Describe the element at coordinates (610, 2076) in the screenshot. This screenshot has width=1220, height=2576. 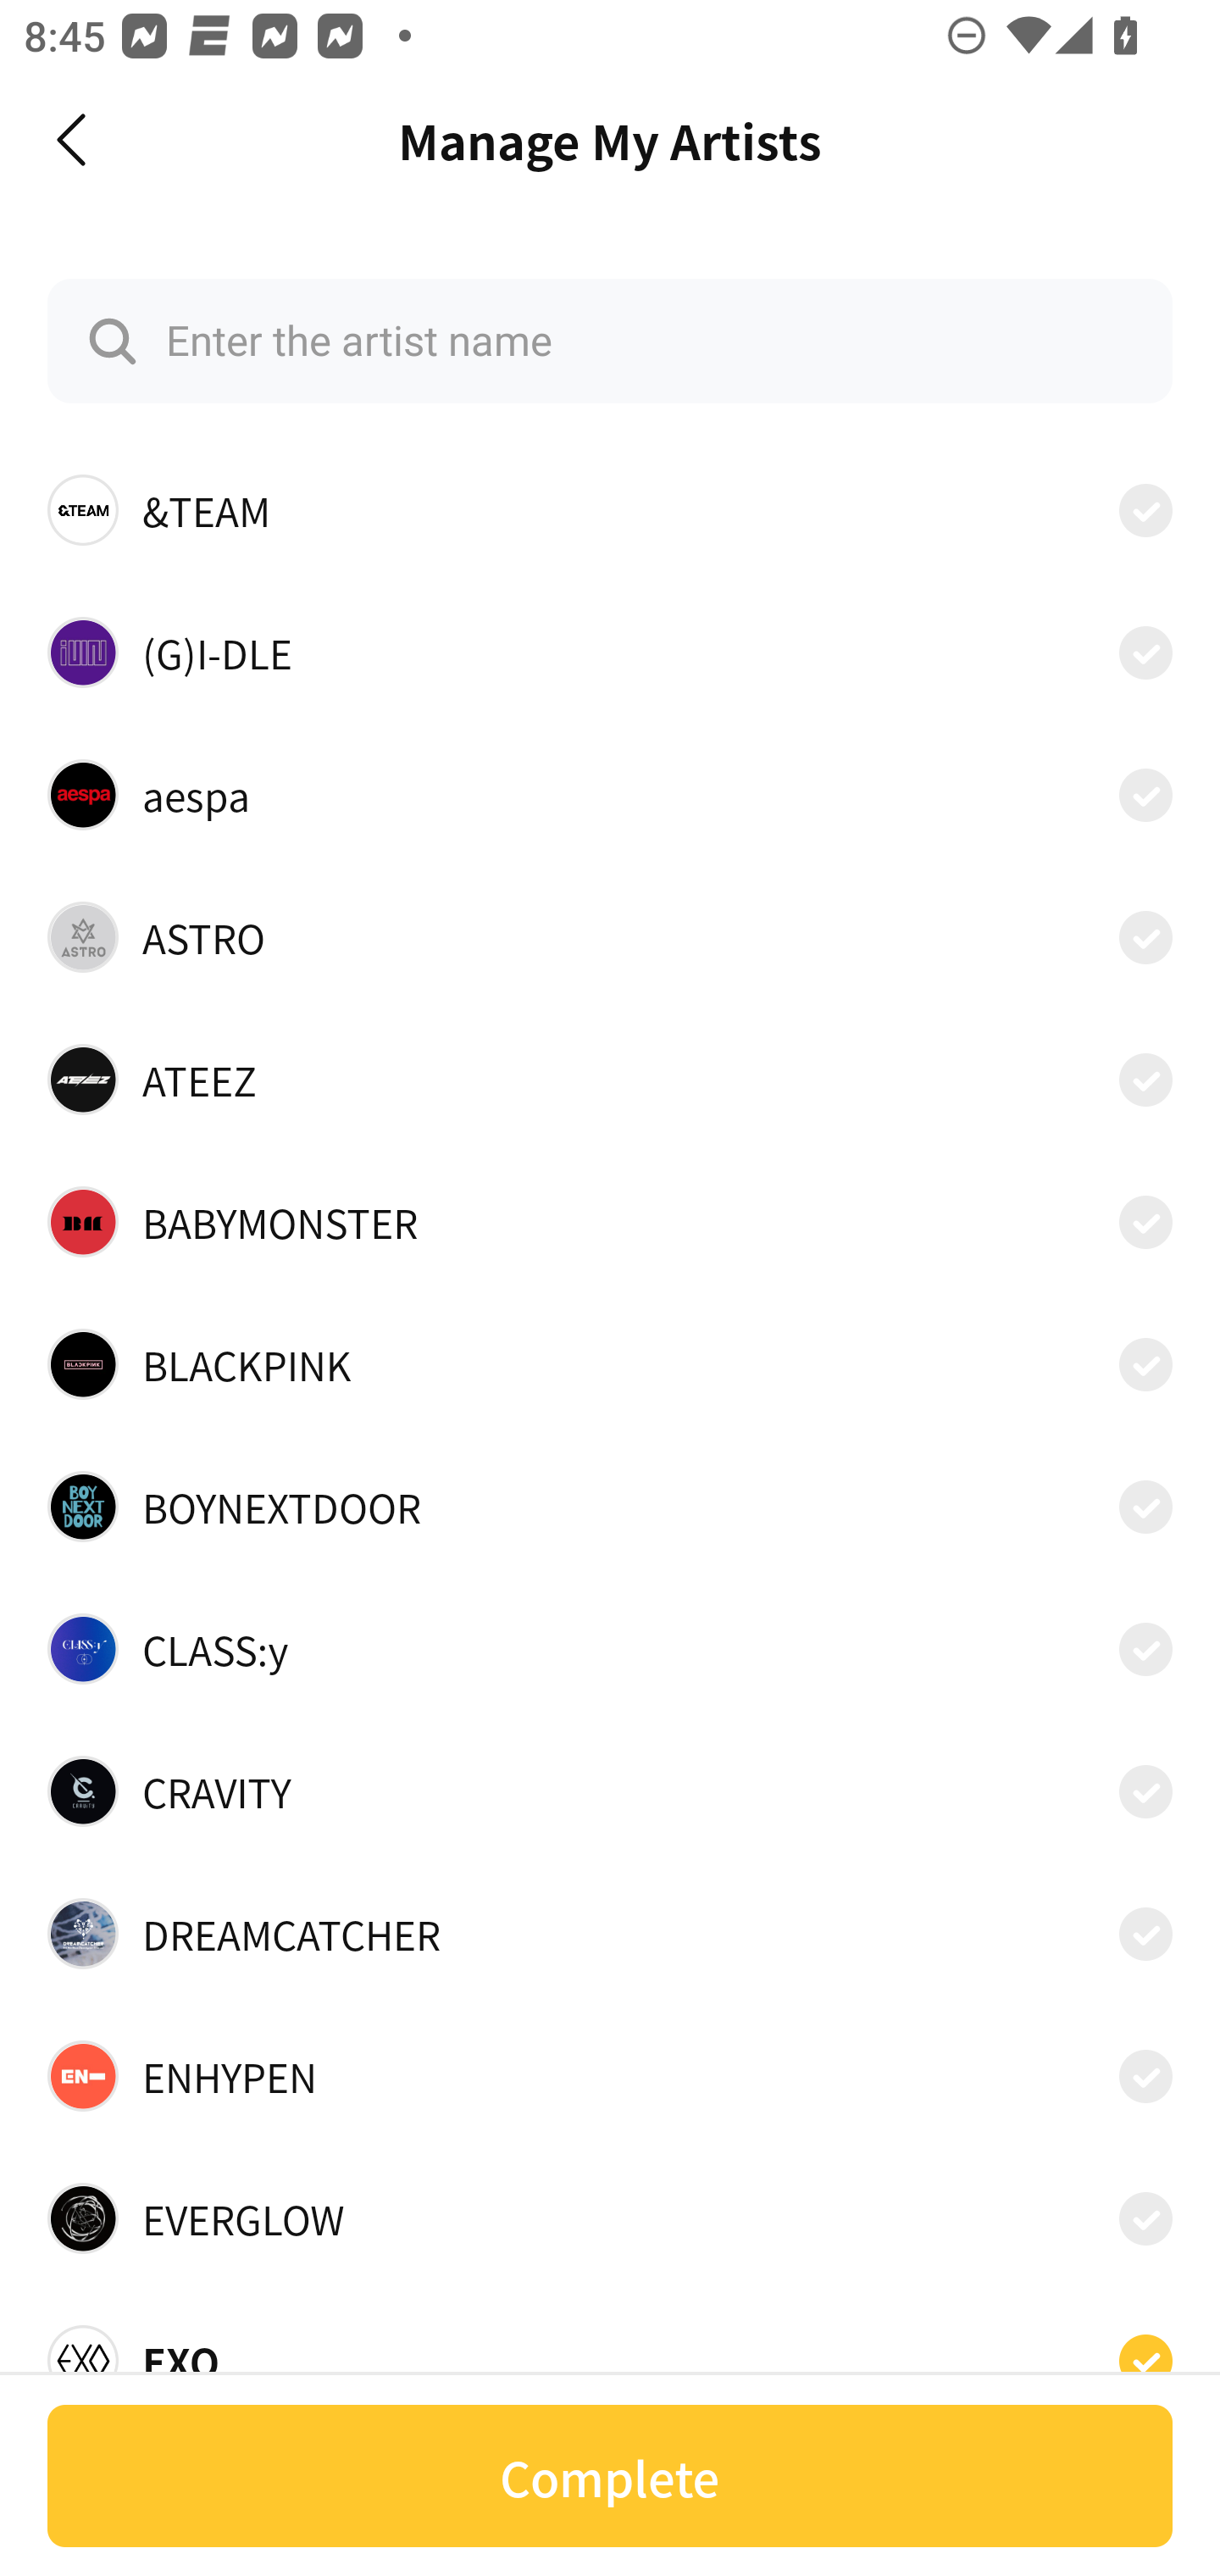
I see `ENHYPEN` at that location.